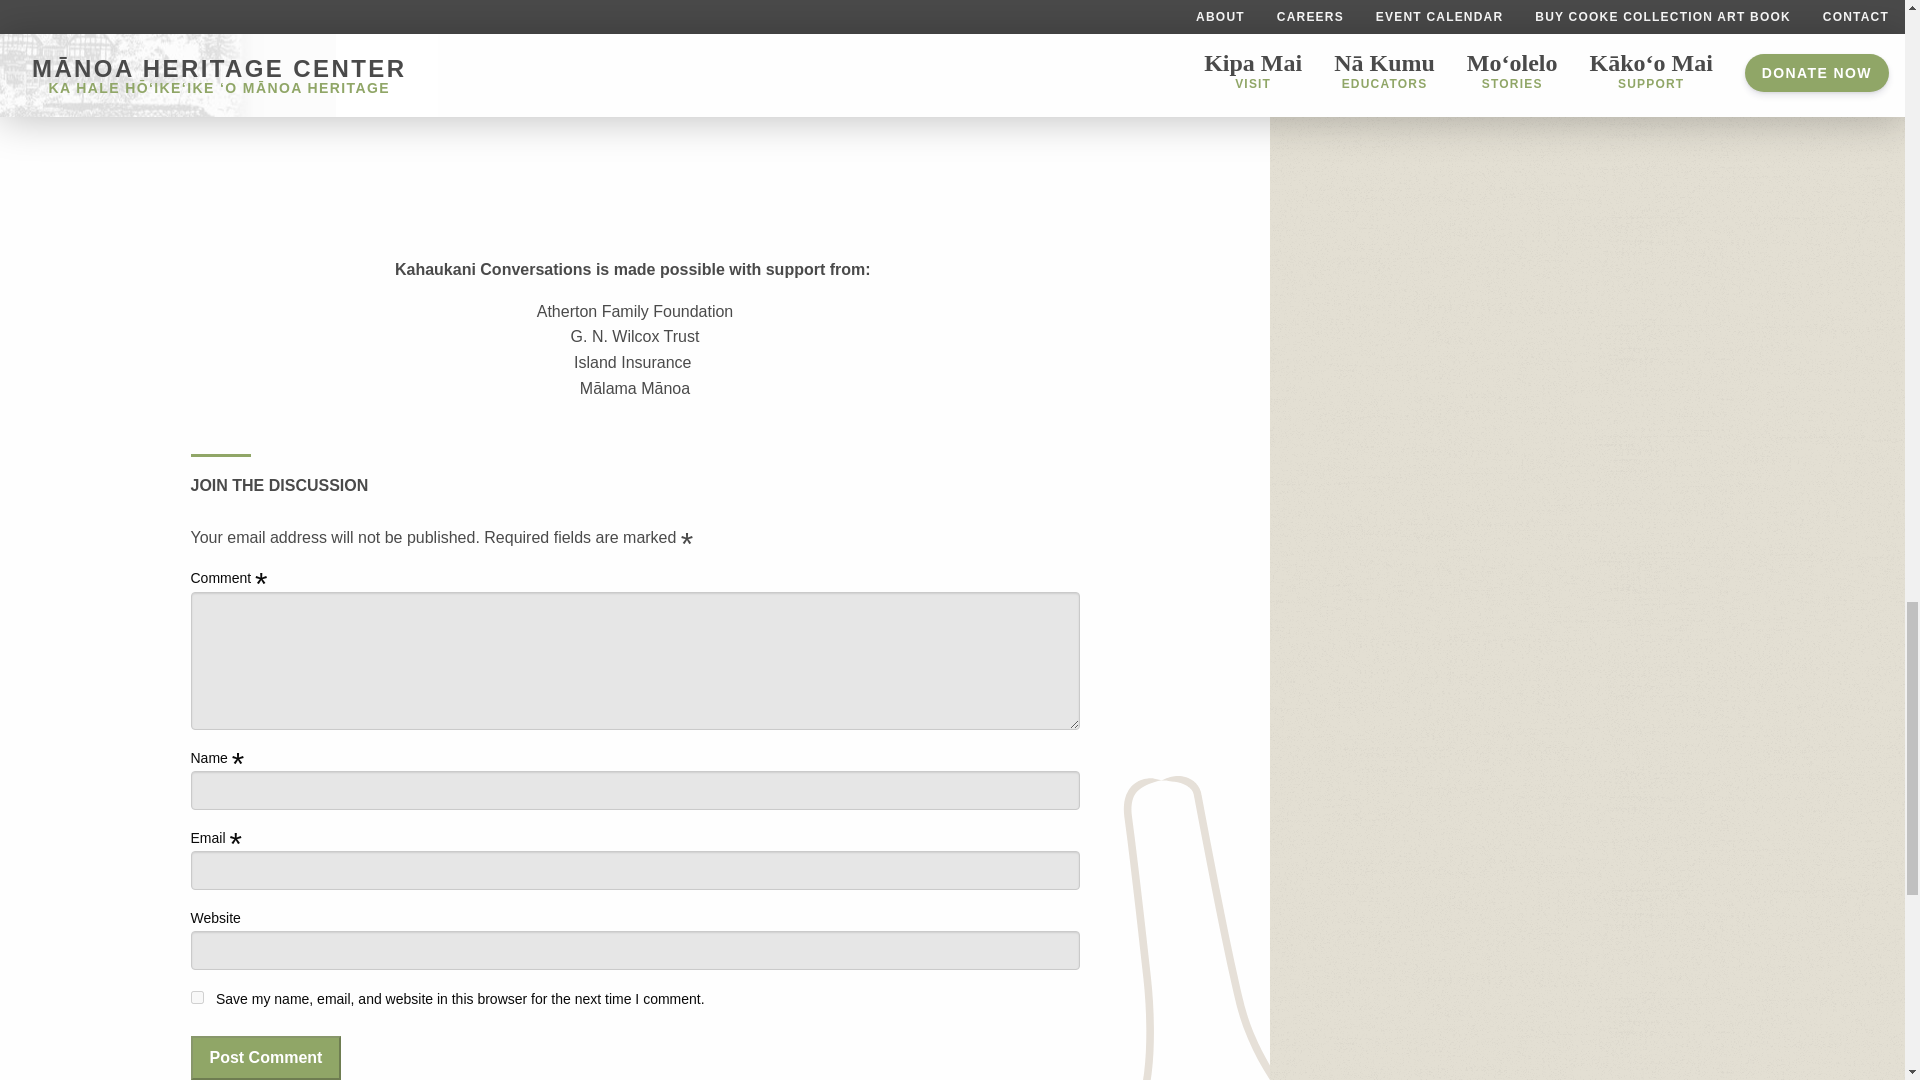 This screenshot has height=1080, width=1920. What do you see at coordinates (266, 1058) in the screenshot?
I see `Post Comment` at bounding box center [266, 1058].